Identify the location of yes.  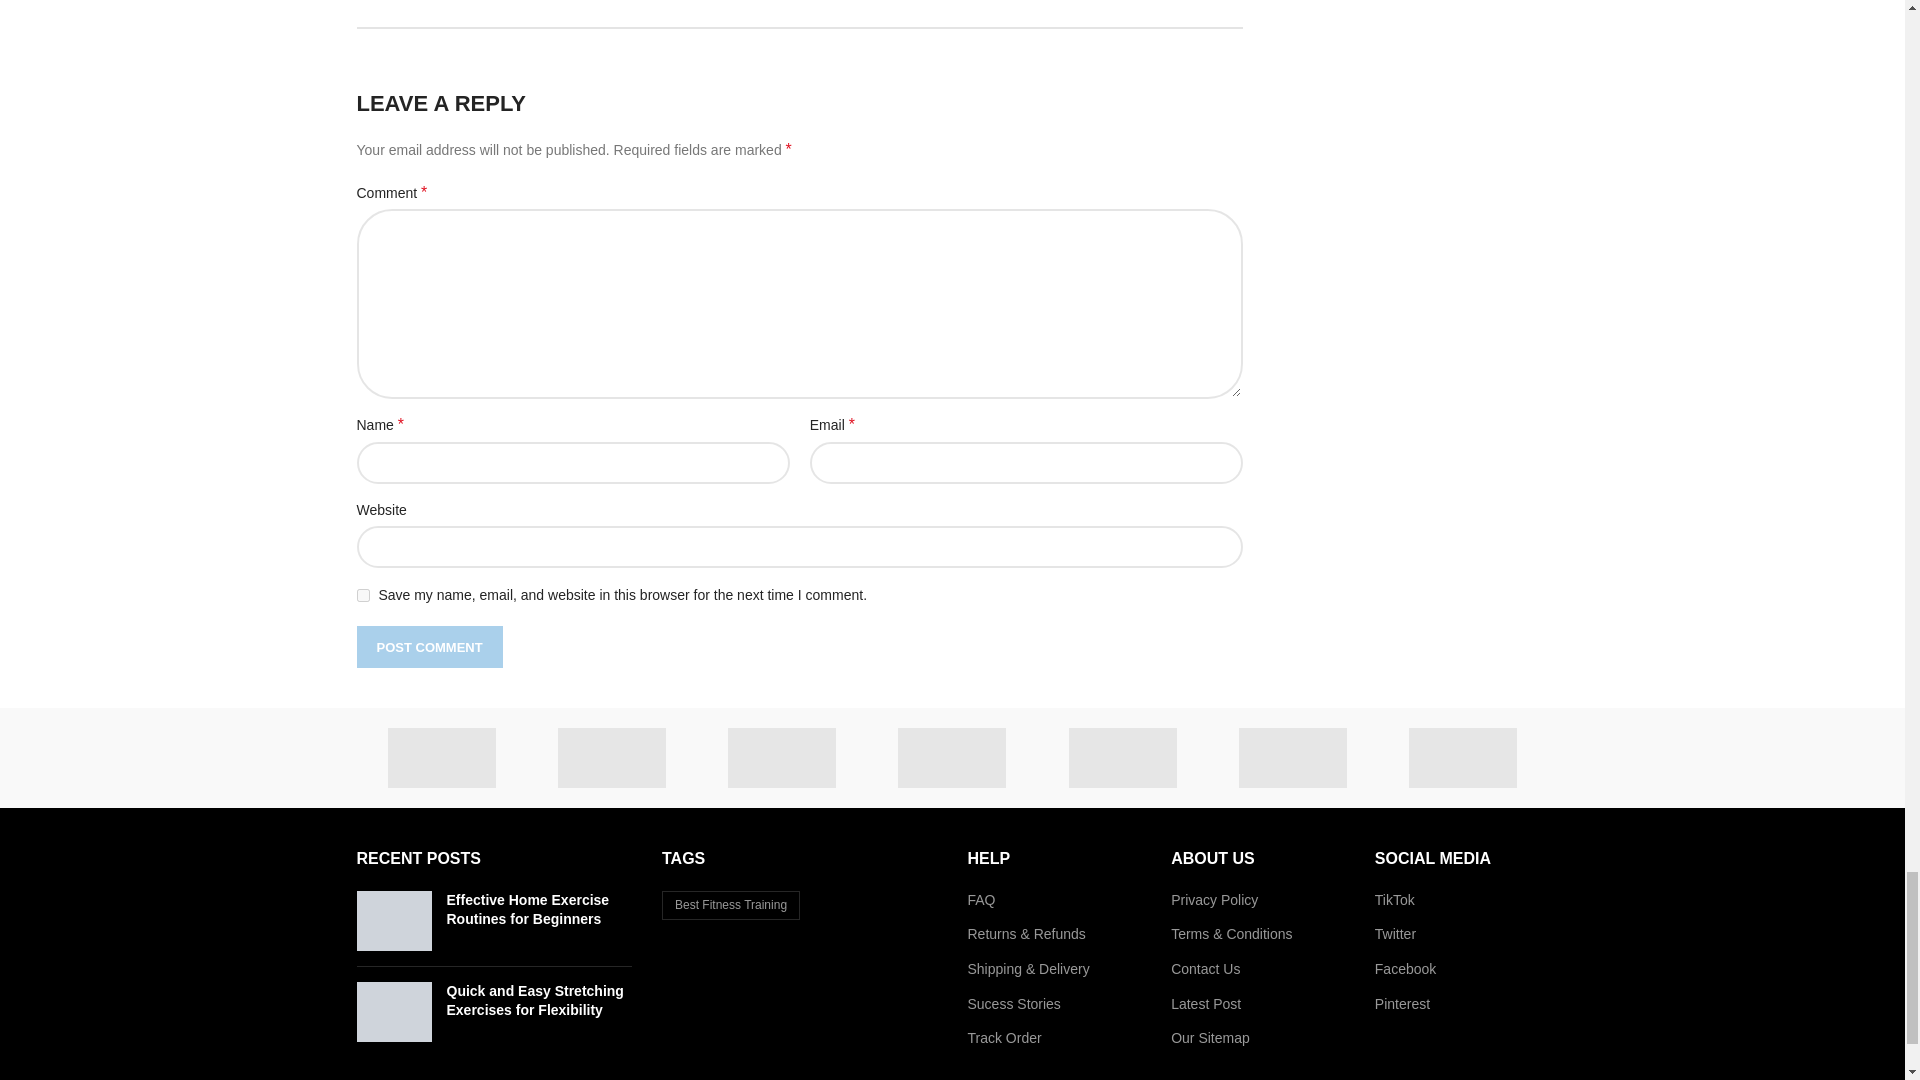
(362, 594).